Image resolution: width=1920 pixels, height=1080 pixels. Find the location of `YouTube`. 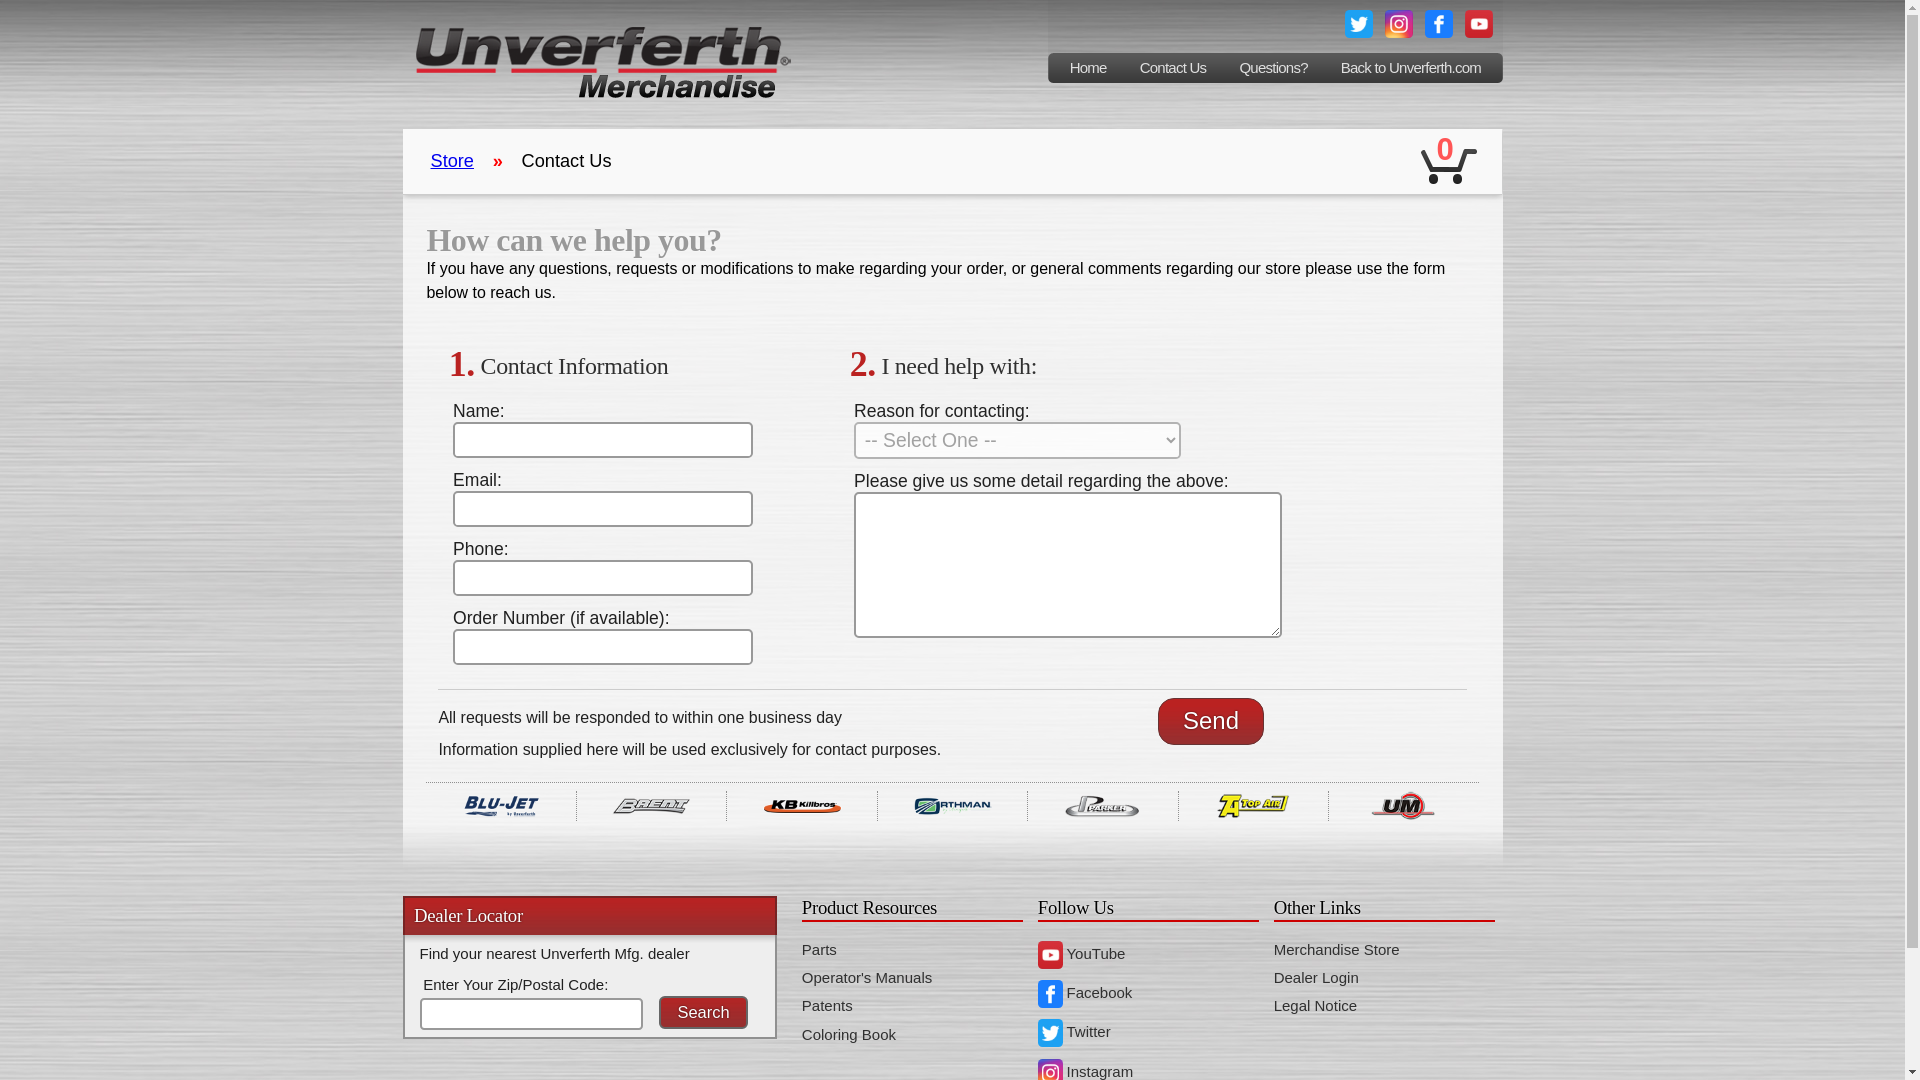

YouTube is located at coordinates (1082, 954).